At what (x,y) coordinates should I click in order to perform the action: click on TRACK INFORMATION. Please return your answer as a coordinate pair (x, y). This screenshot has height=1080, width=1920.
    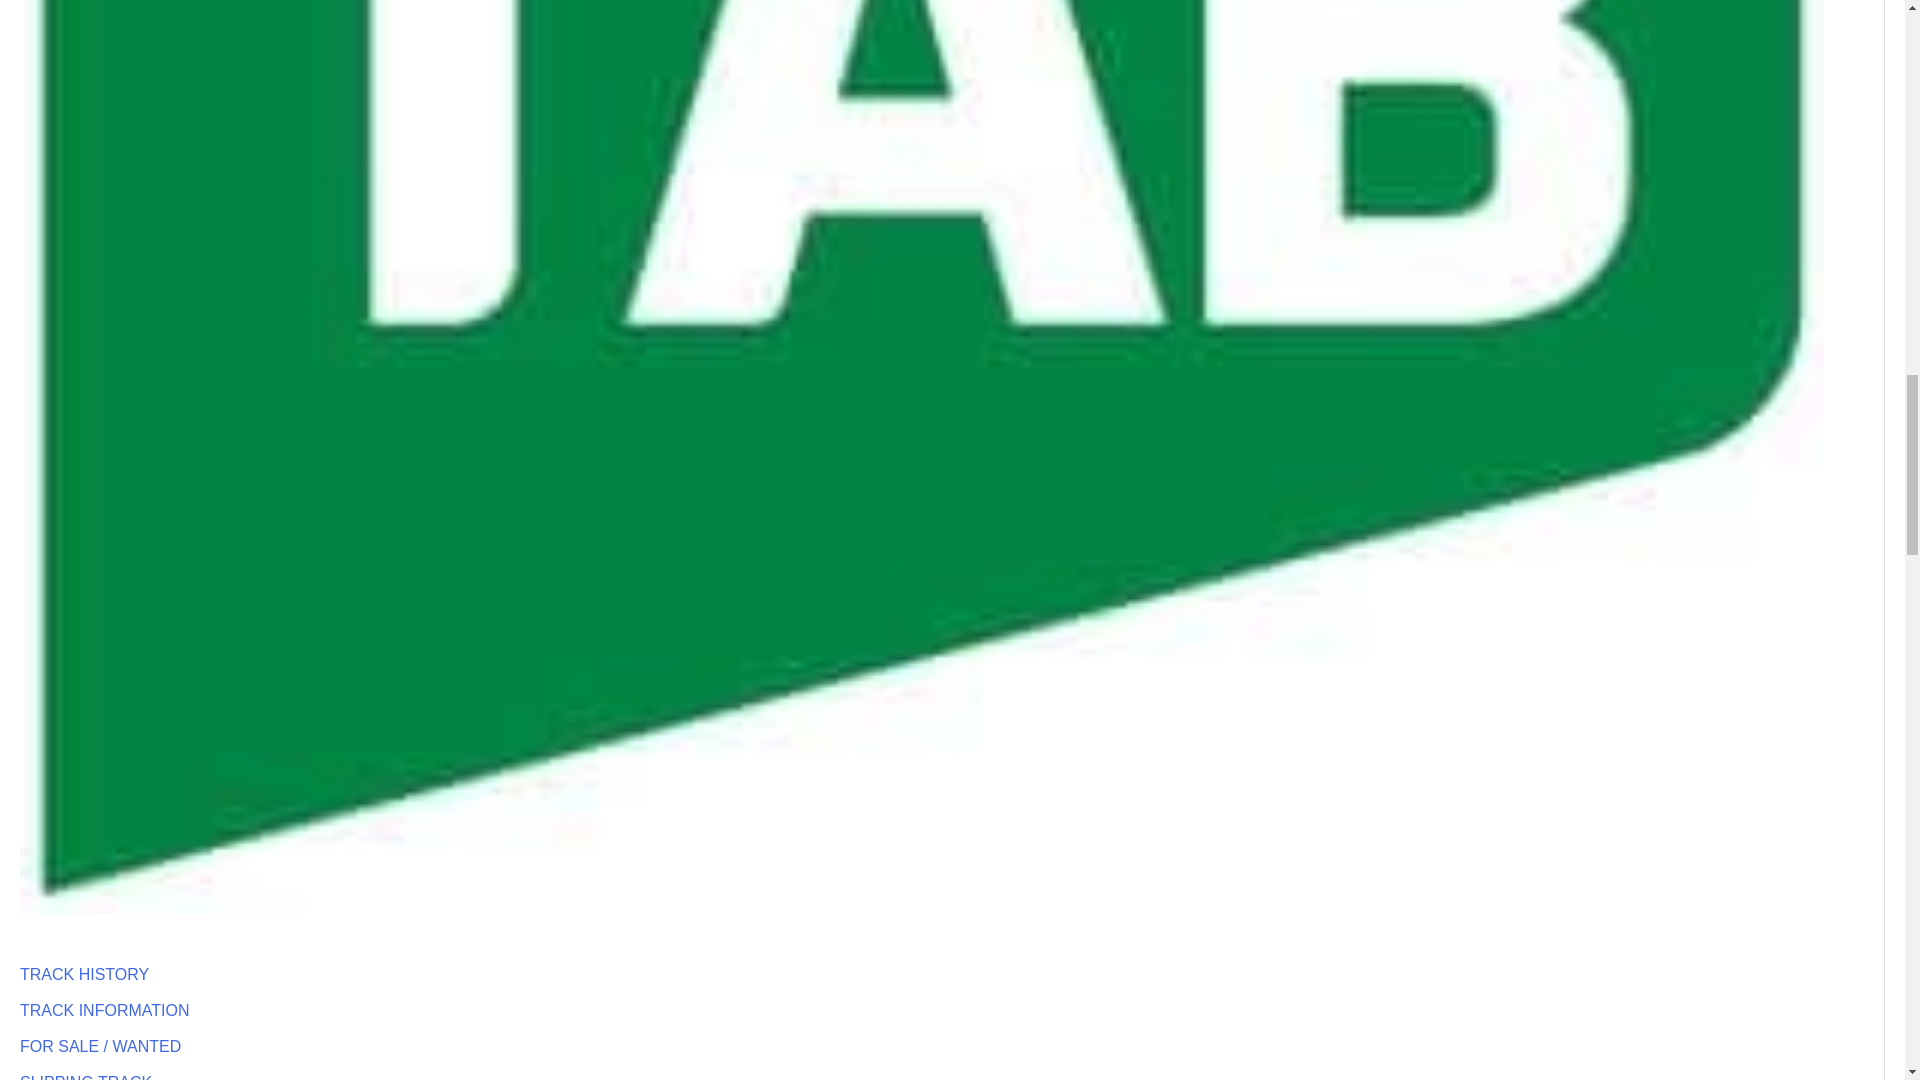
    Looking at the image, I should click on (104, 1010).